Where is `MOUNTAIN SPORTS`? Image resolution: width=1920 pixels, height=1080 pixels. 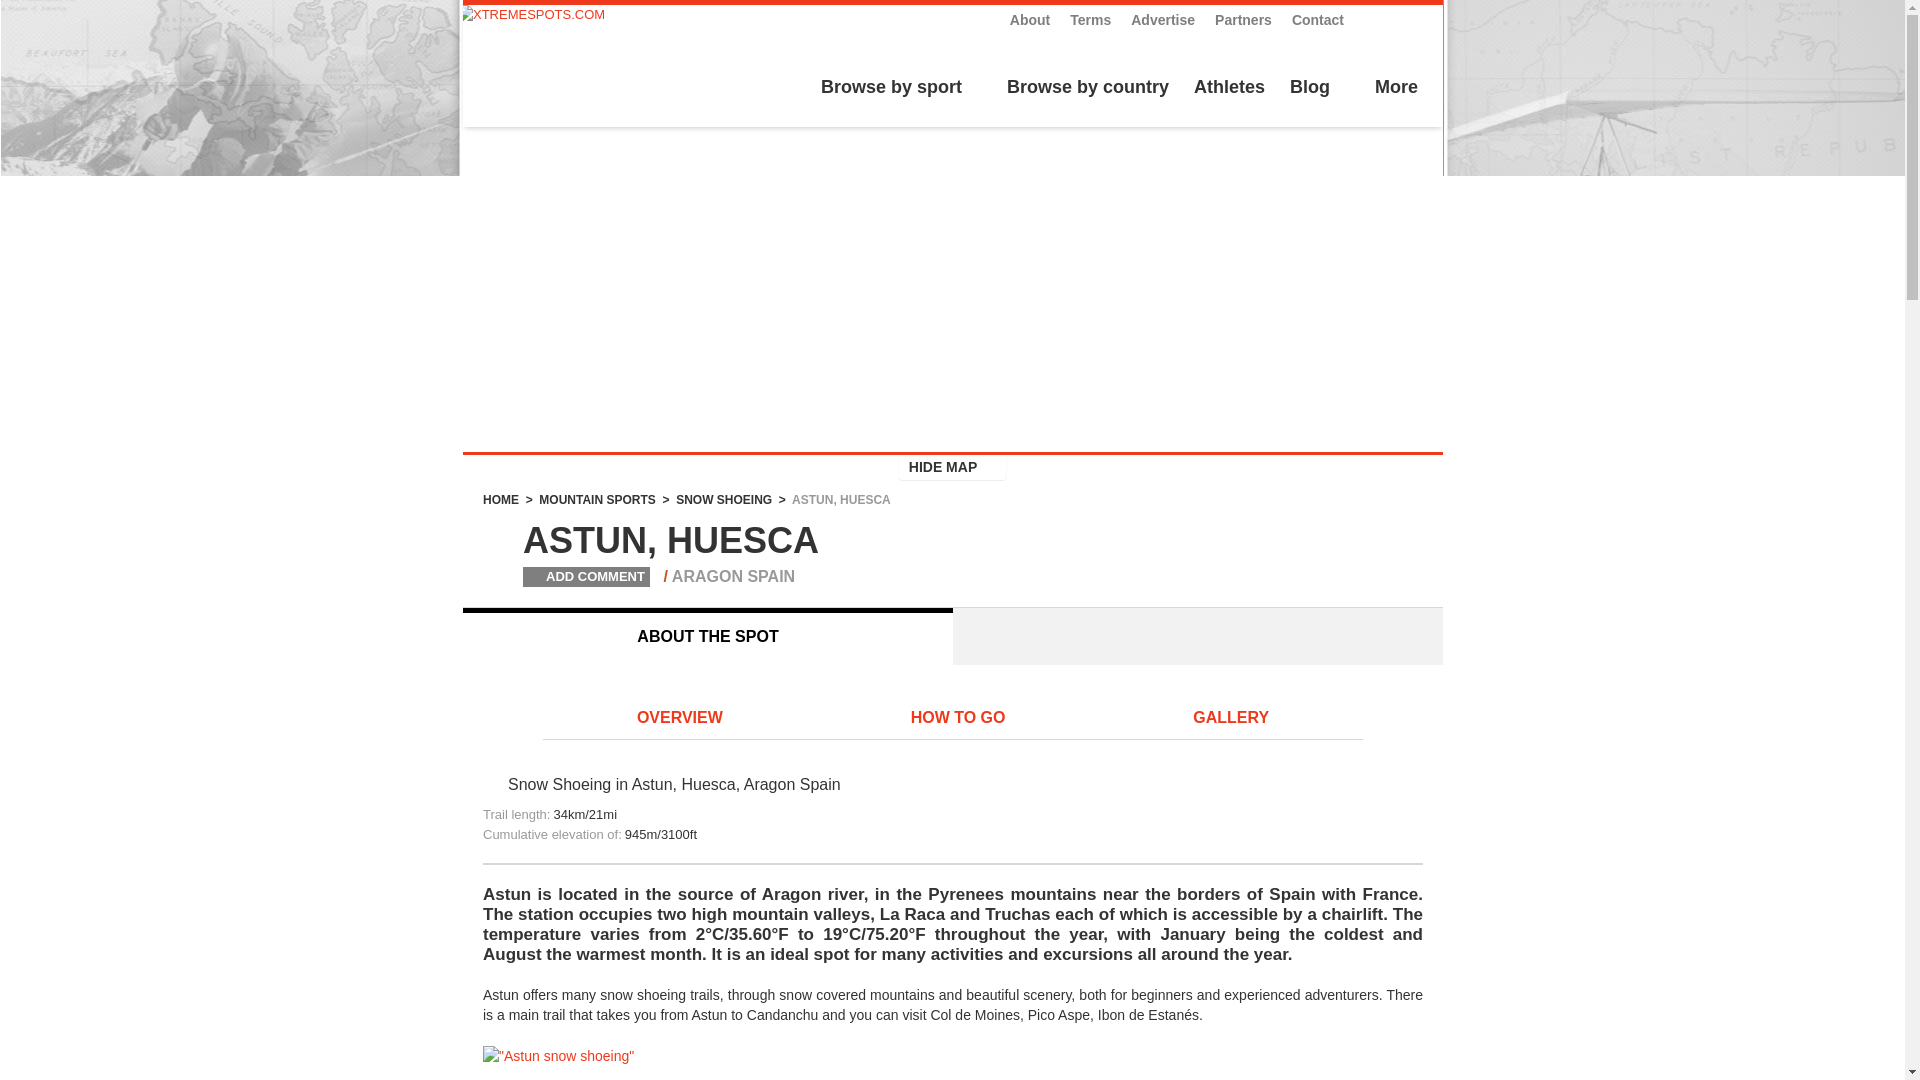 MOUNTAIN SPORTS is located at coordinates (596, 499).